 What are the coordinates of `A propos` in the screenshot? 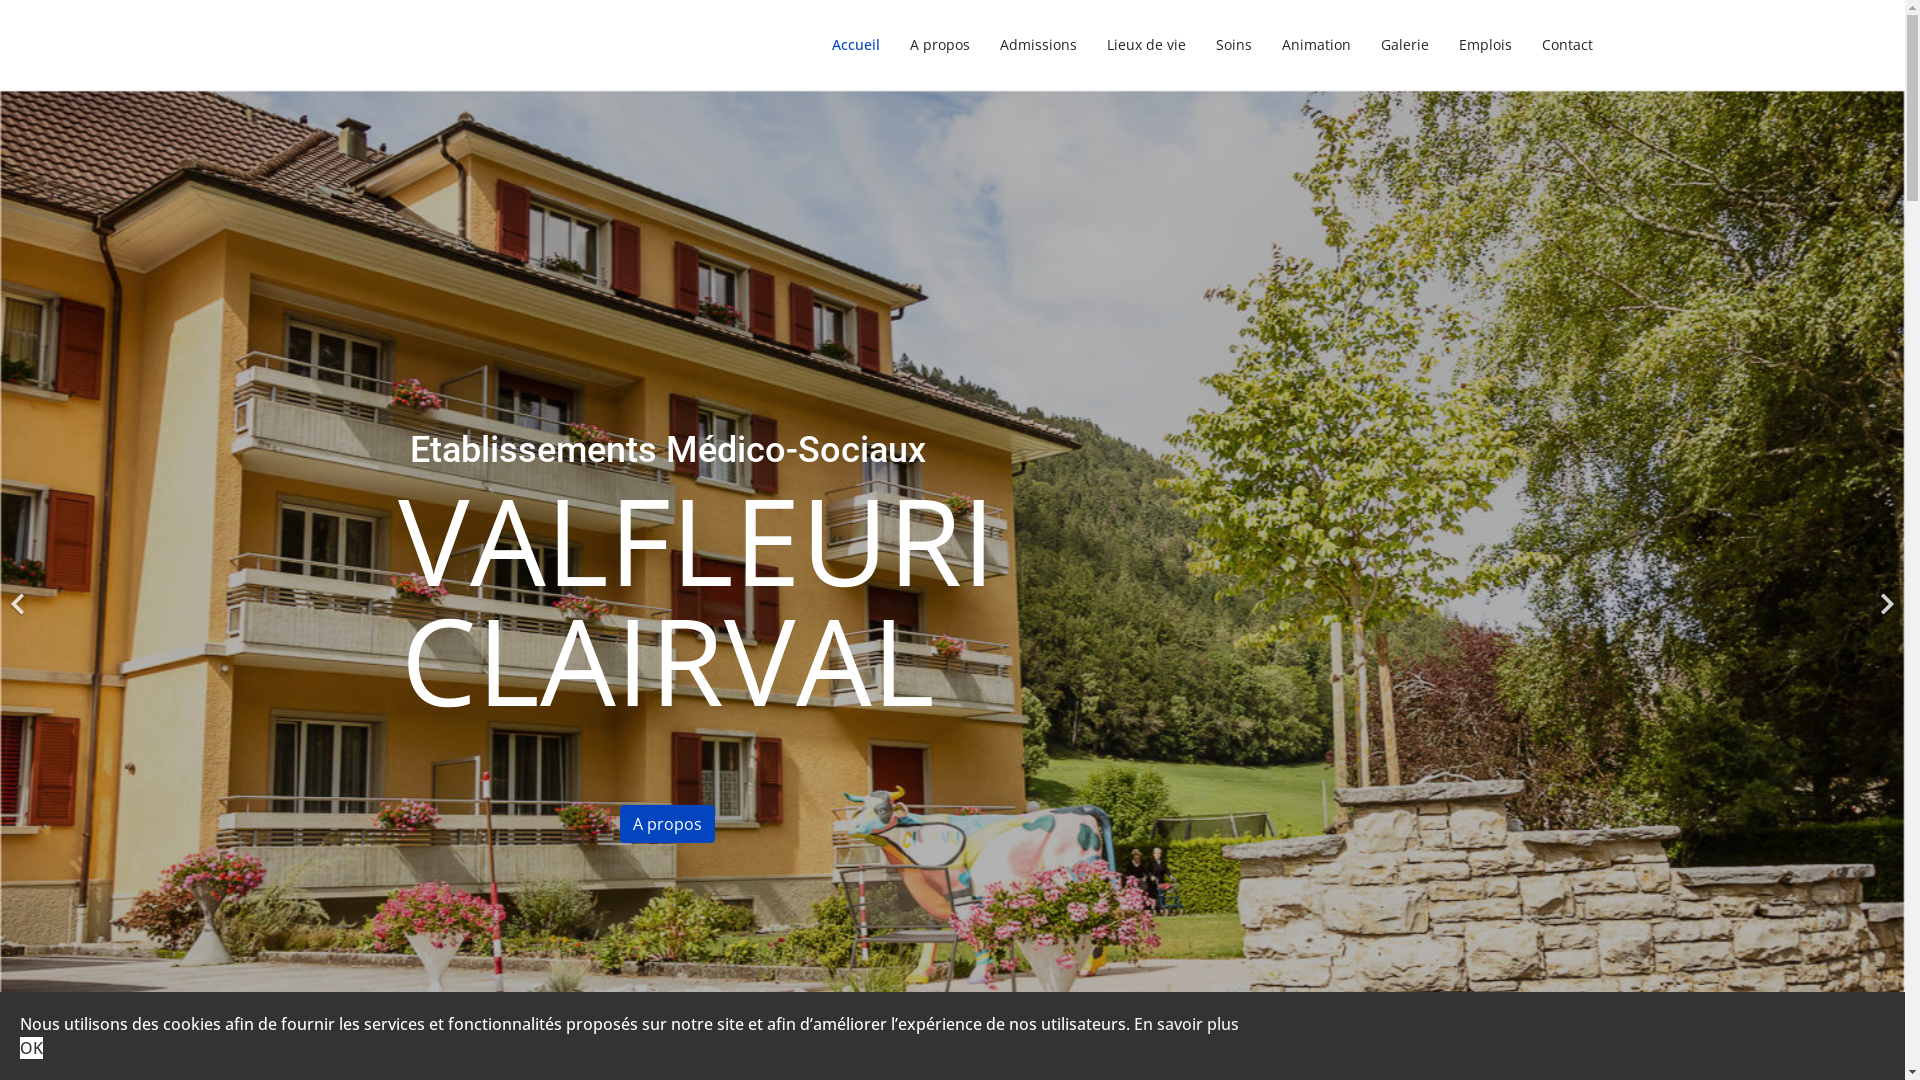 It's located at (668, 824).